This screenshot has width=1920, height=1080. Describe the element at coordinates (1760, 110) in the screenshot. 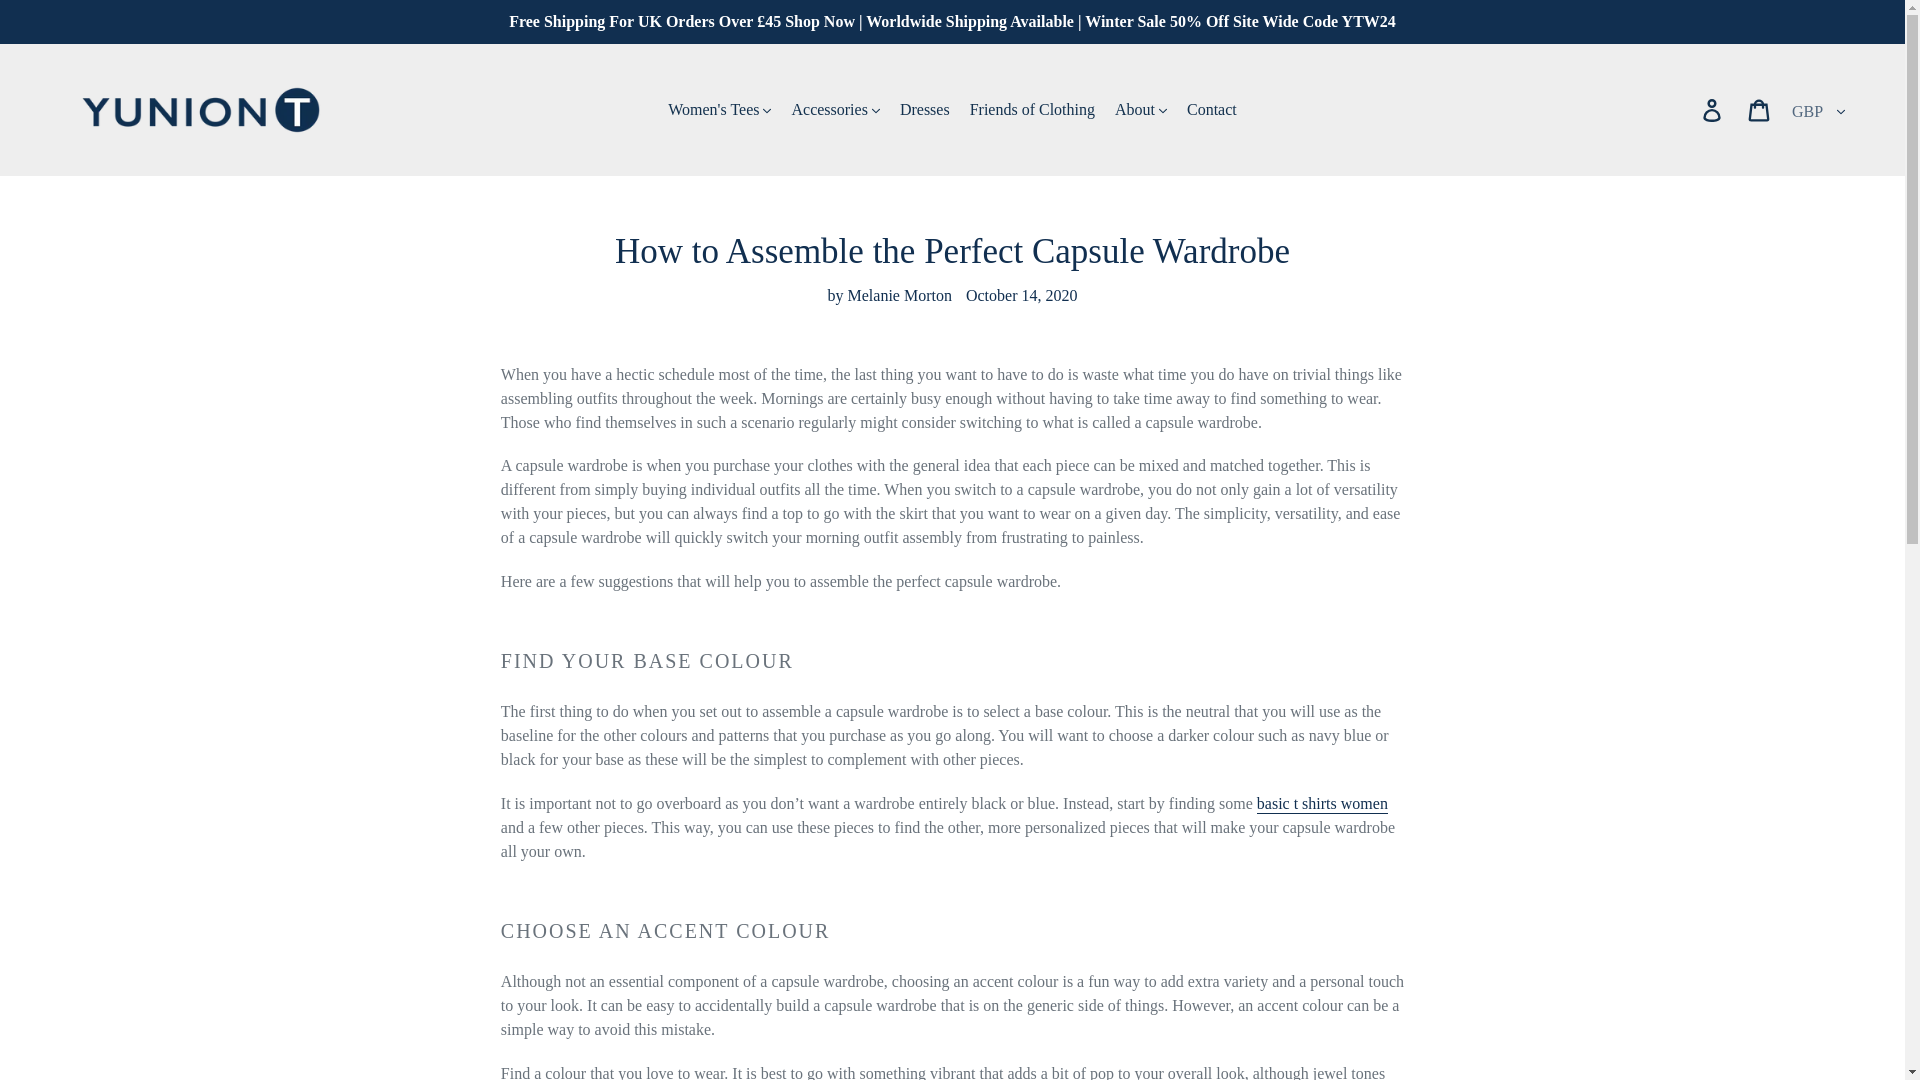

I see `Cart` at that location.